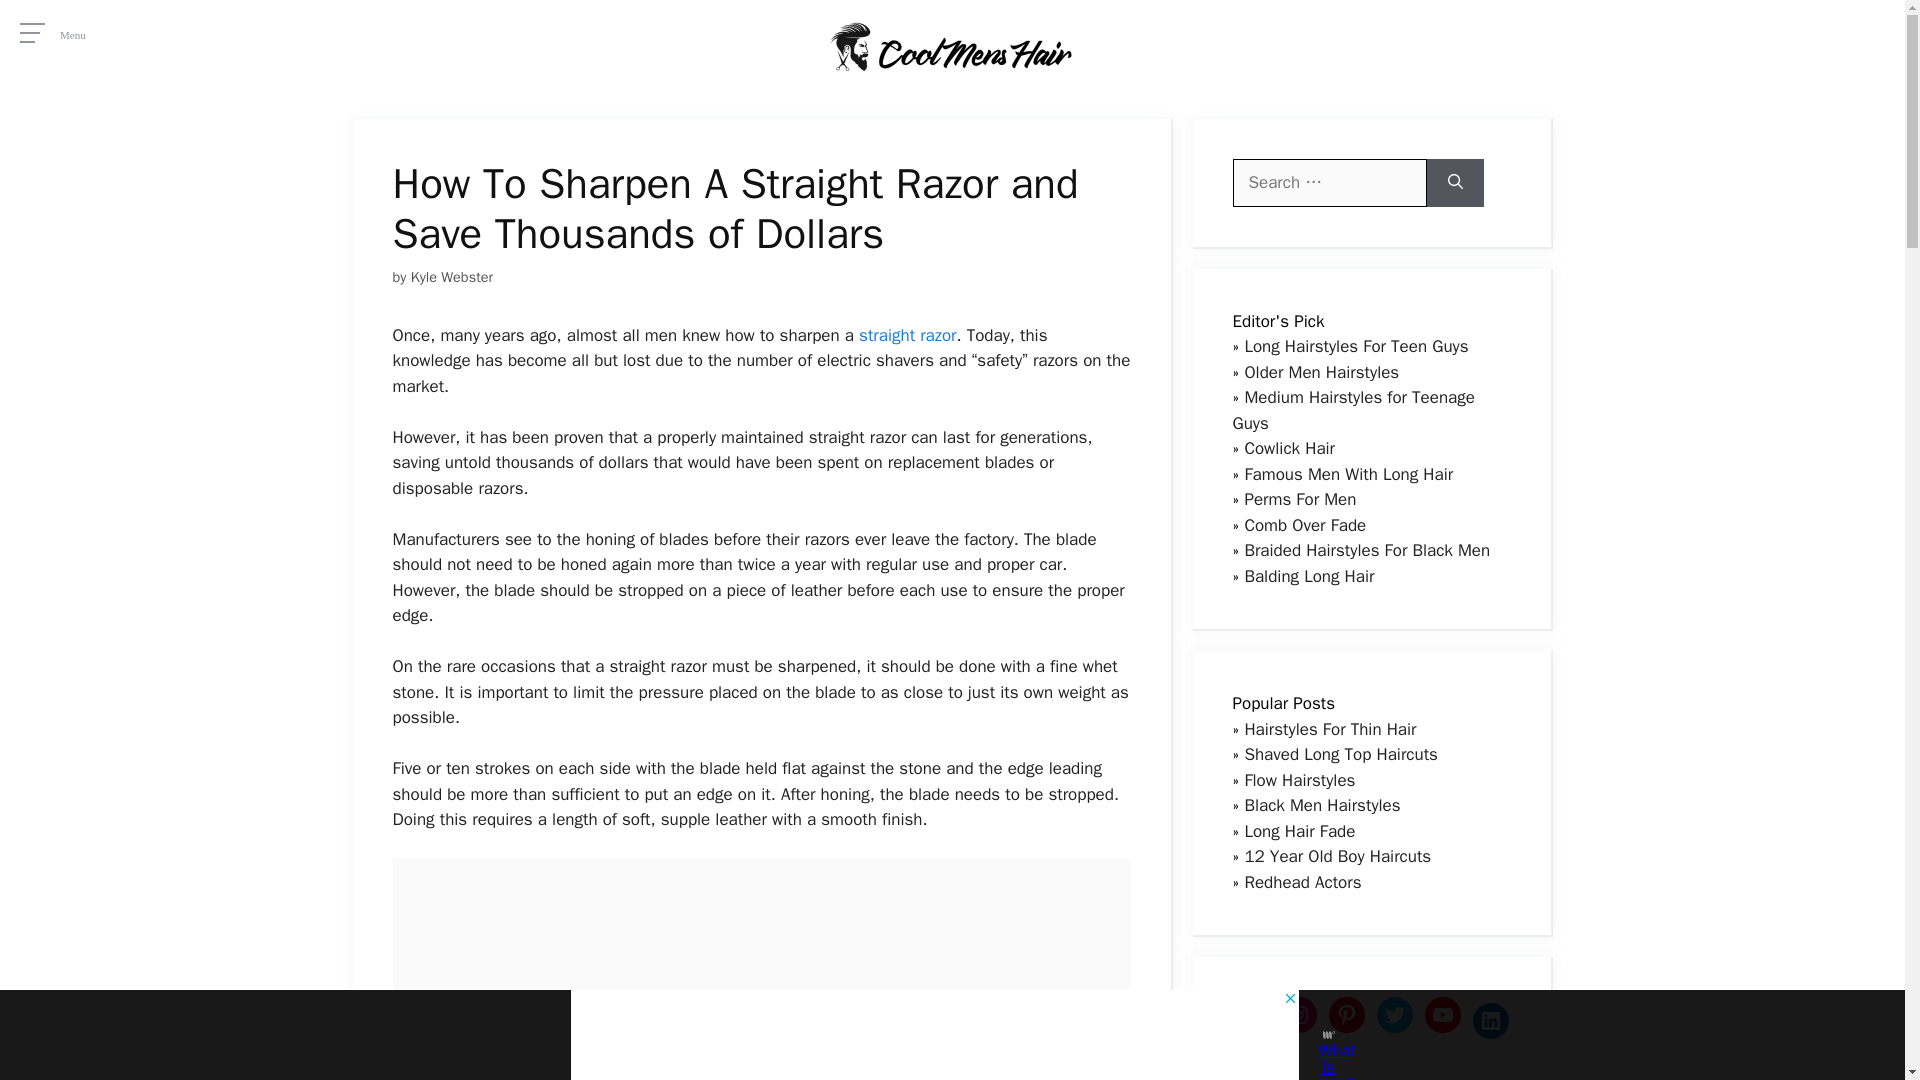 This screenshot has width=1920, height=1080. Describe the element at coordinates (1300, 780) in the screenshot. I see `Flow Hairstyles` at that location.